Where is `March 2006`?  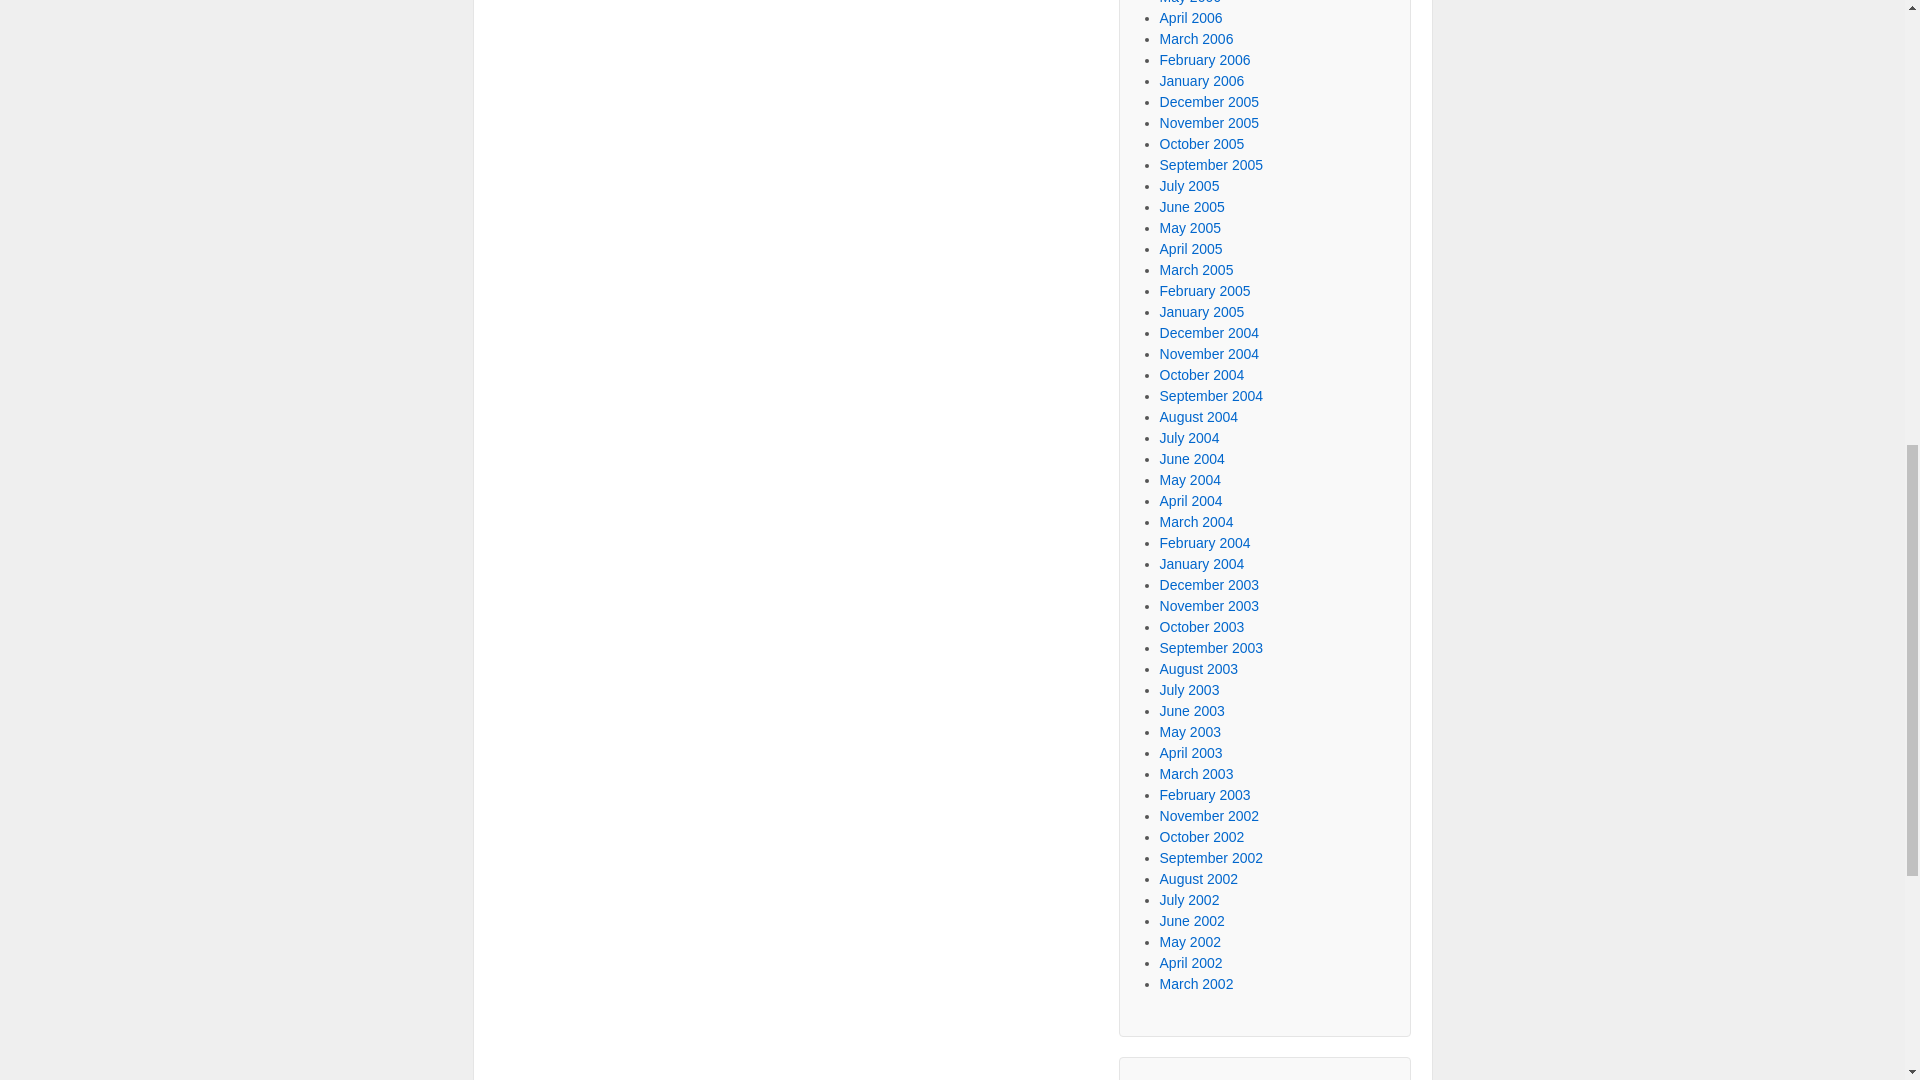 March 2006 is located at coordinates (1196, 39).